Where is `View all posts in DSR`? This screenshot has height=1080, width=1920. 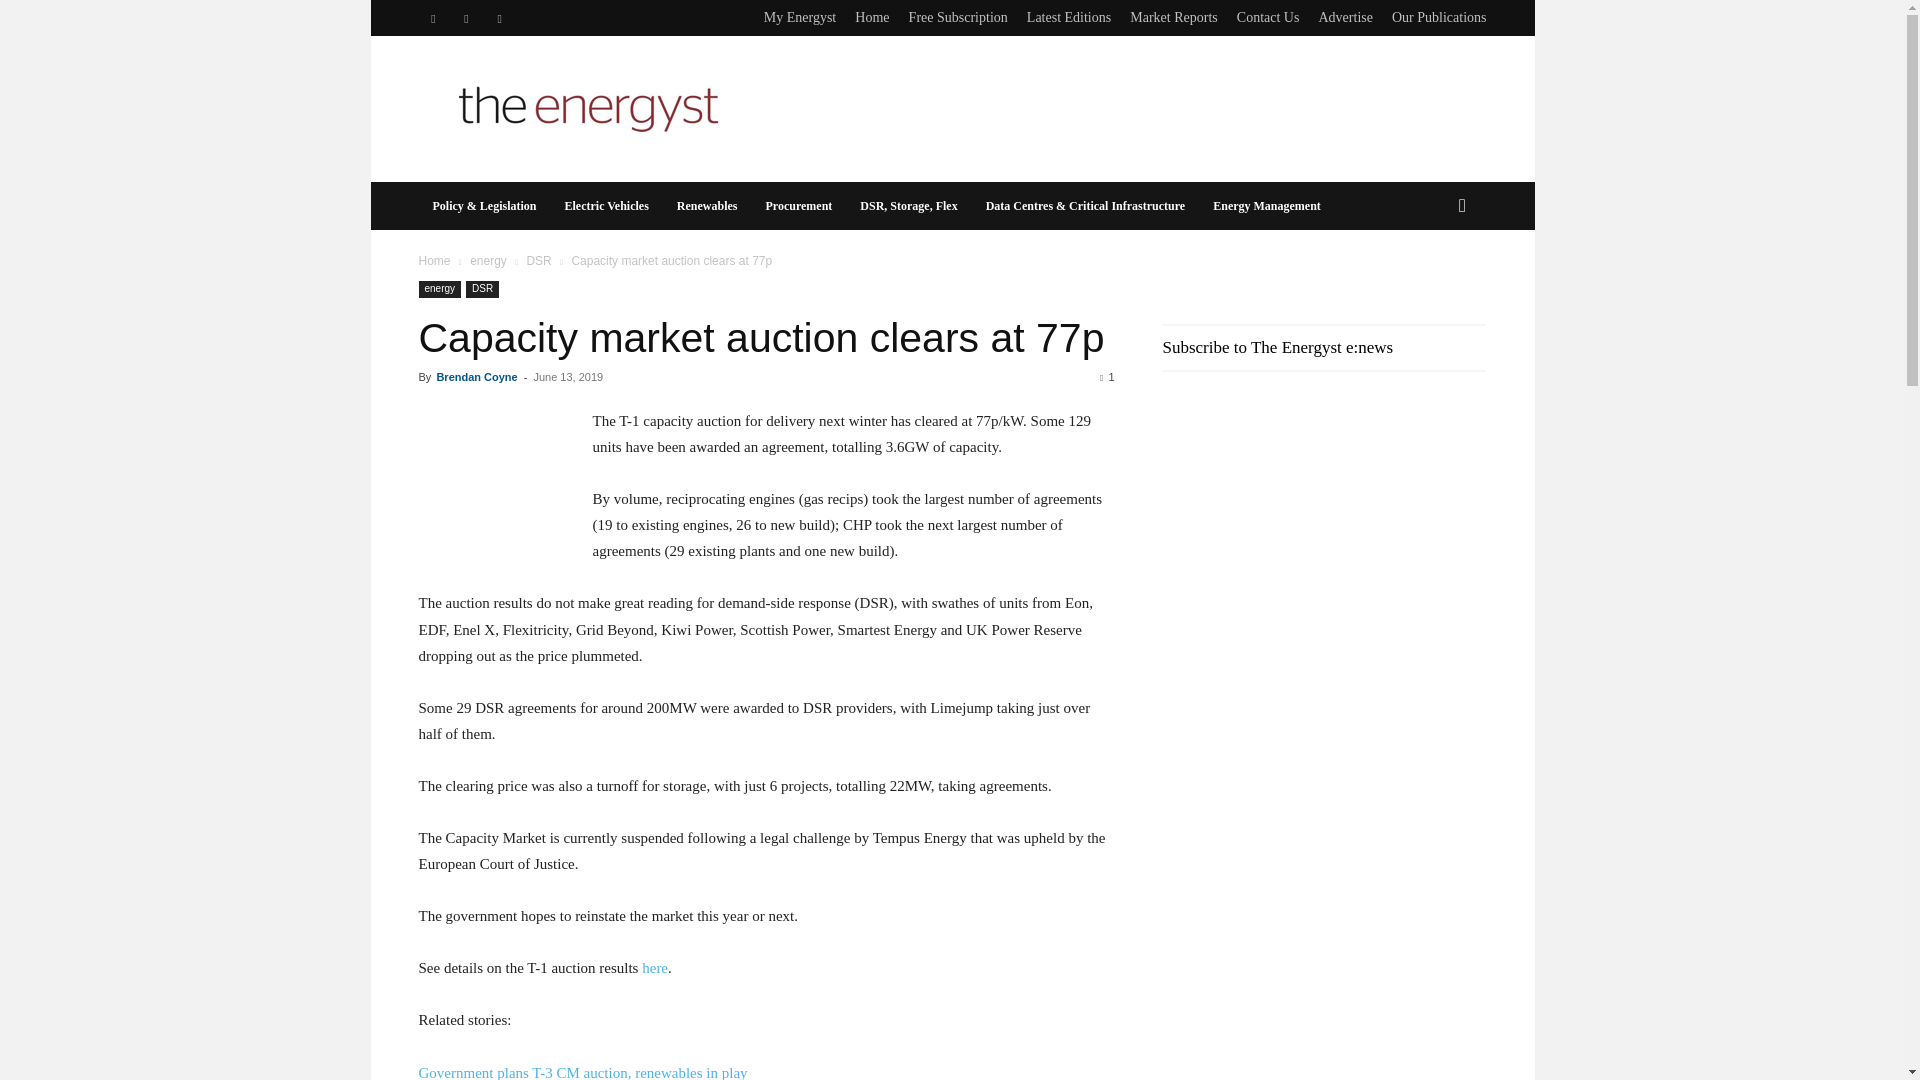 View all posts in DSR is located at coordinates (538, 260).